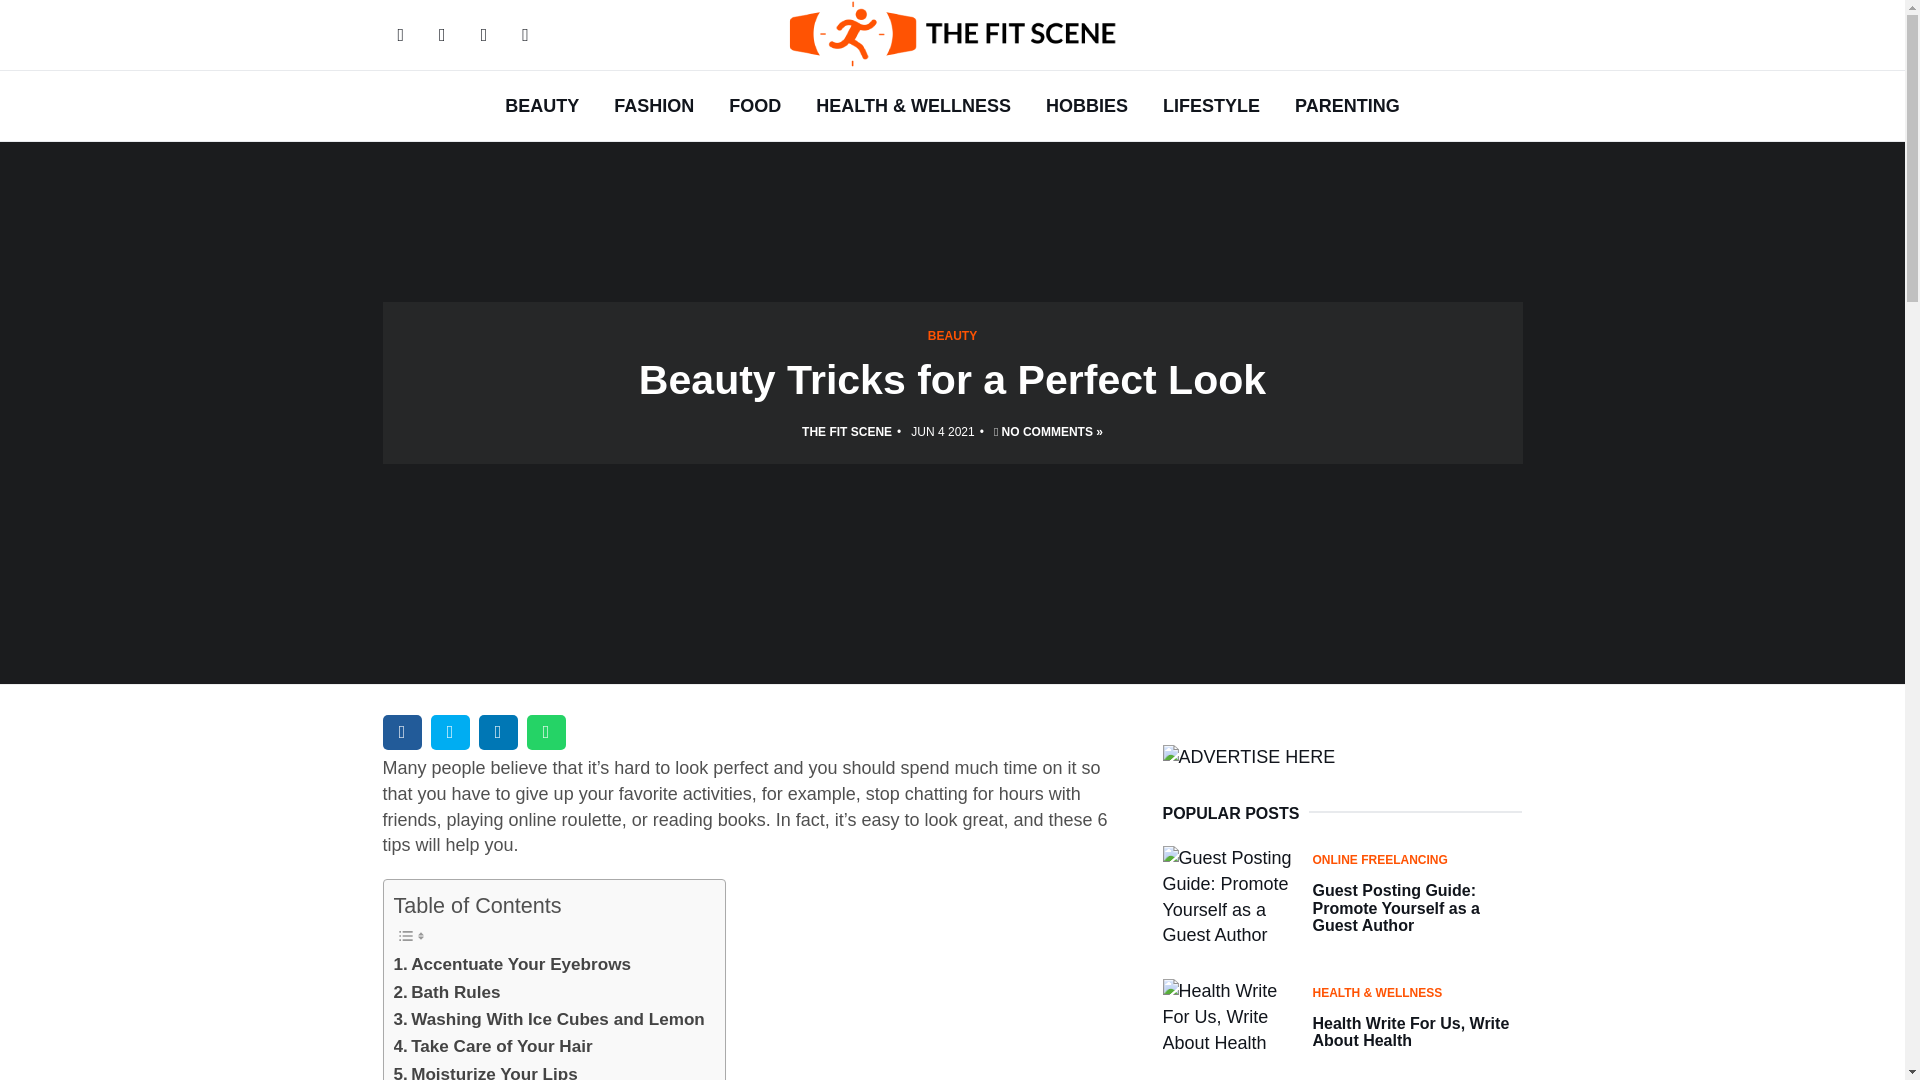  I want to click on PARENTING, so click(1348, 106).